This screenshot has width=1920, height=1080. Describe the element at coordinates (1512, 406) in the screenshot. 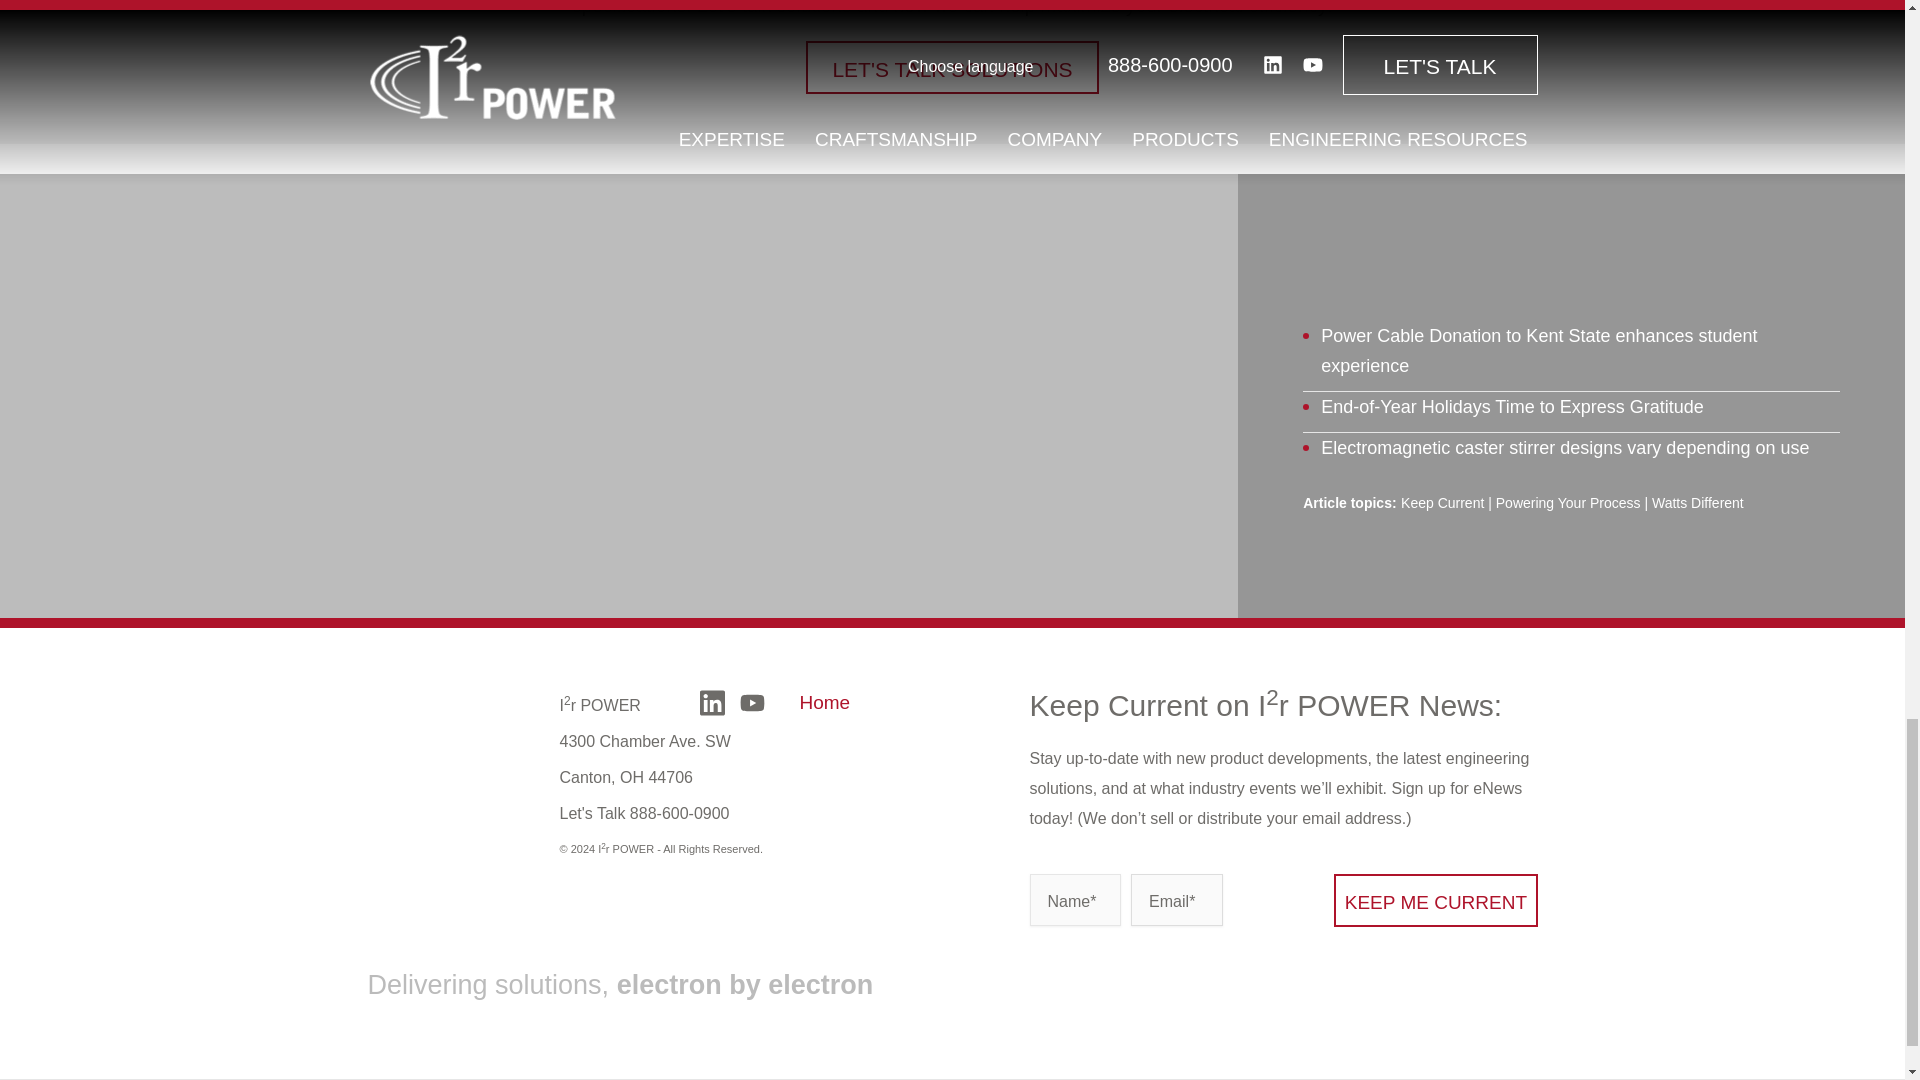

I see `End-of-Year Holidays Time to Express Gratitude` at that location.